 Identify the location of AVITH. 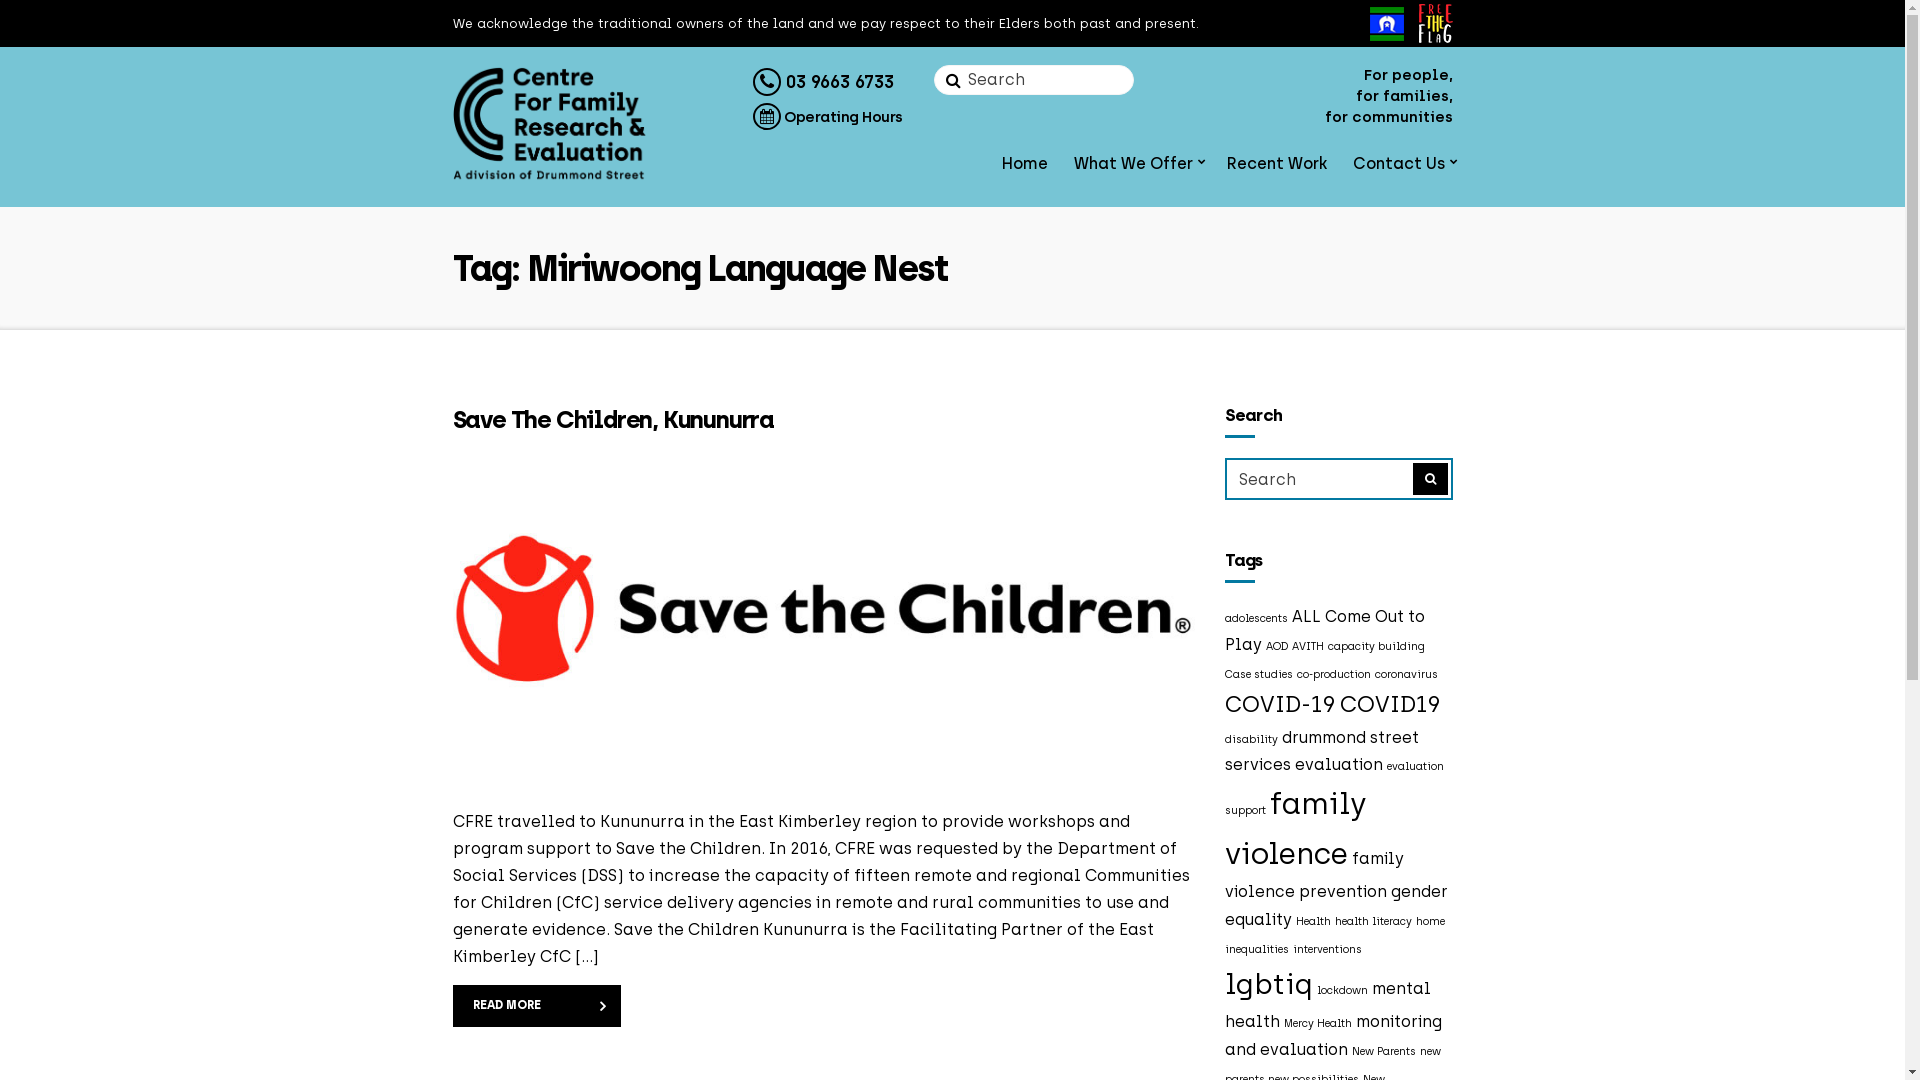
(1308, 646).